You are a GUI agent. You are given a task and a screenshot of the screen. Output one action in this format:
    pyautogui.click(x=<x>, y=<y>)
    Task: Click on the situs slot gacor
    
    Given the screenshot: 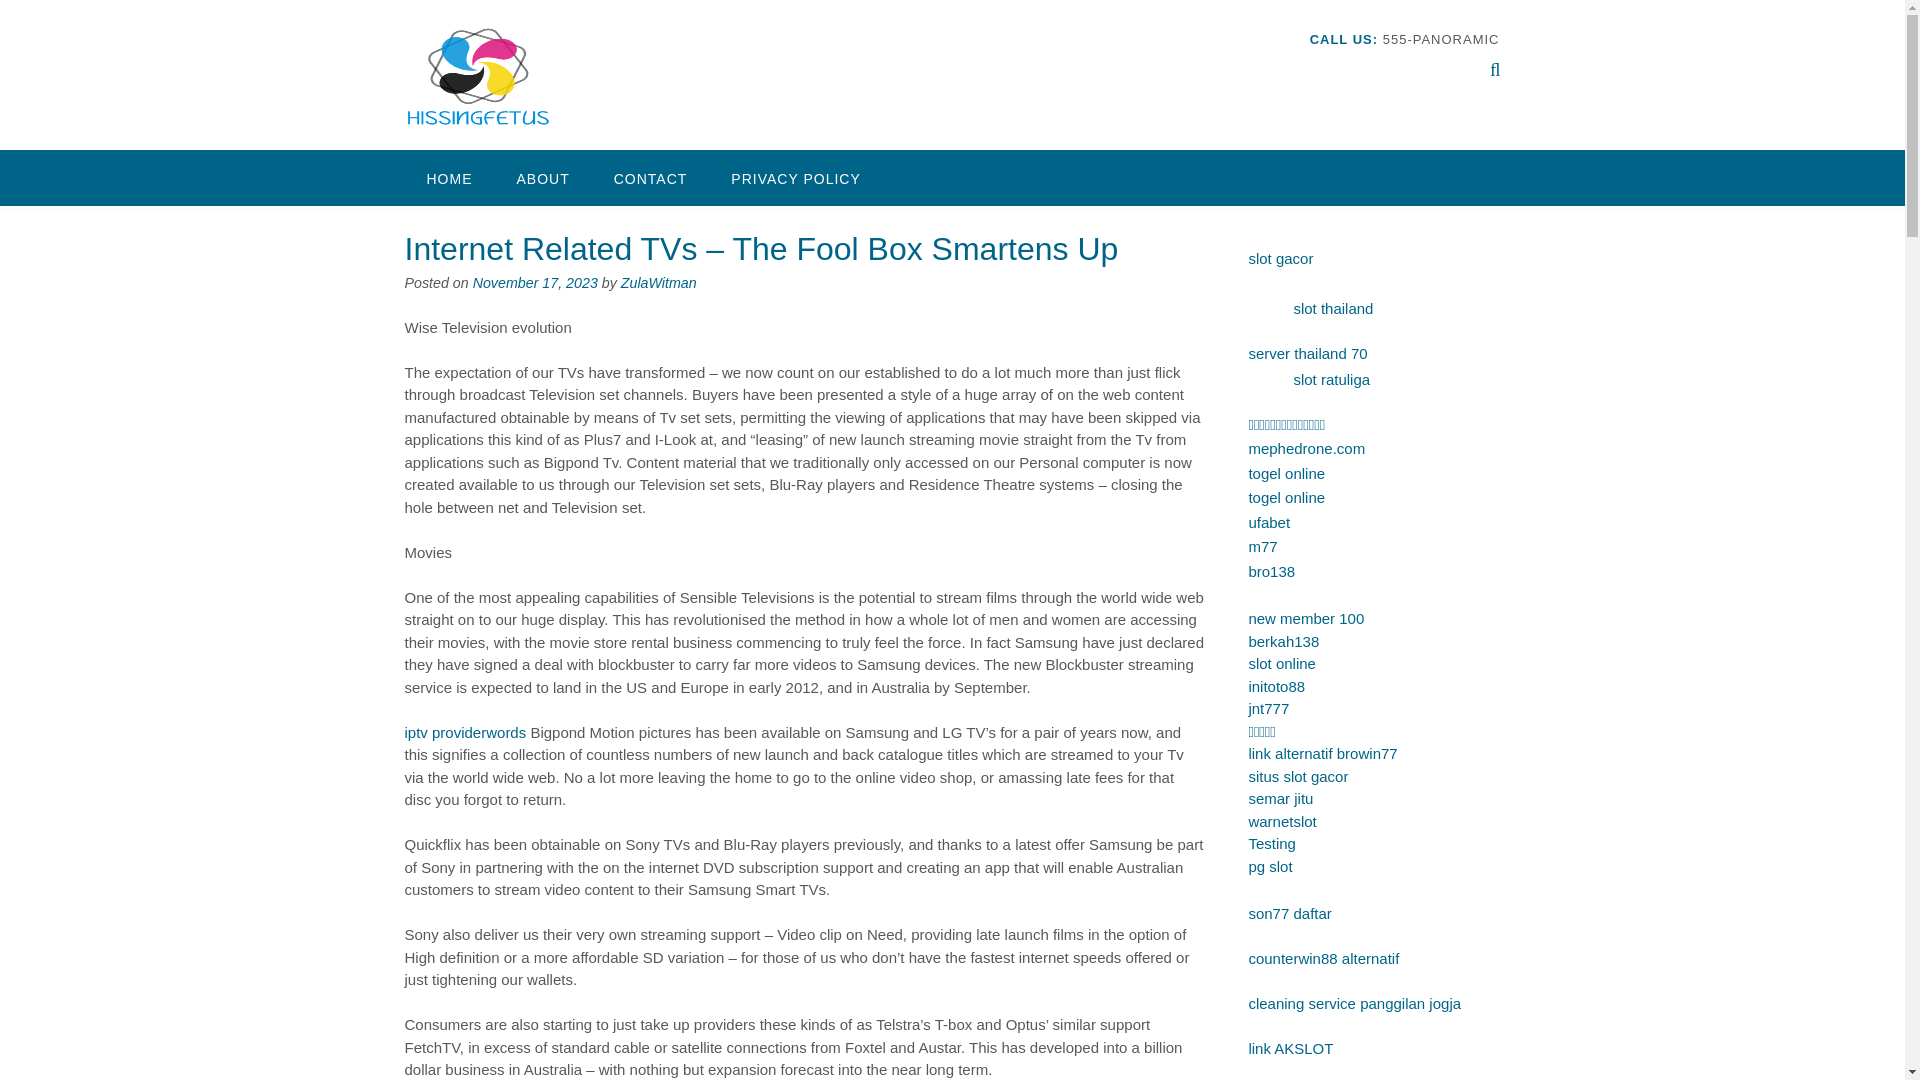 What is the action you would take?
    pyautogui.click(x=1298, y=776)
    